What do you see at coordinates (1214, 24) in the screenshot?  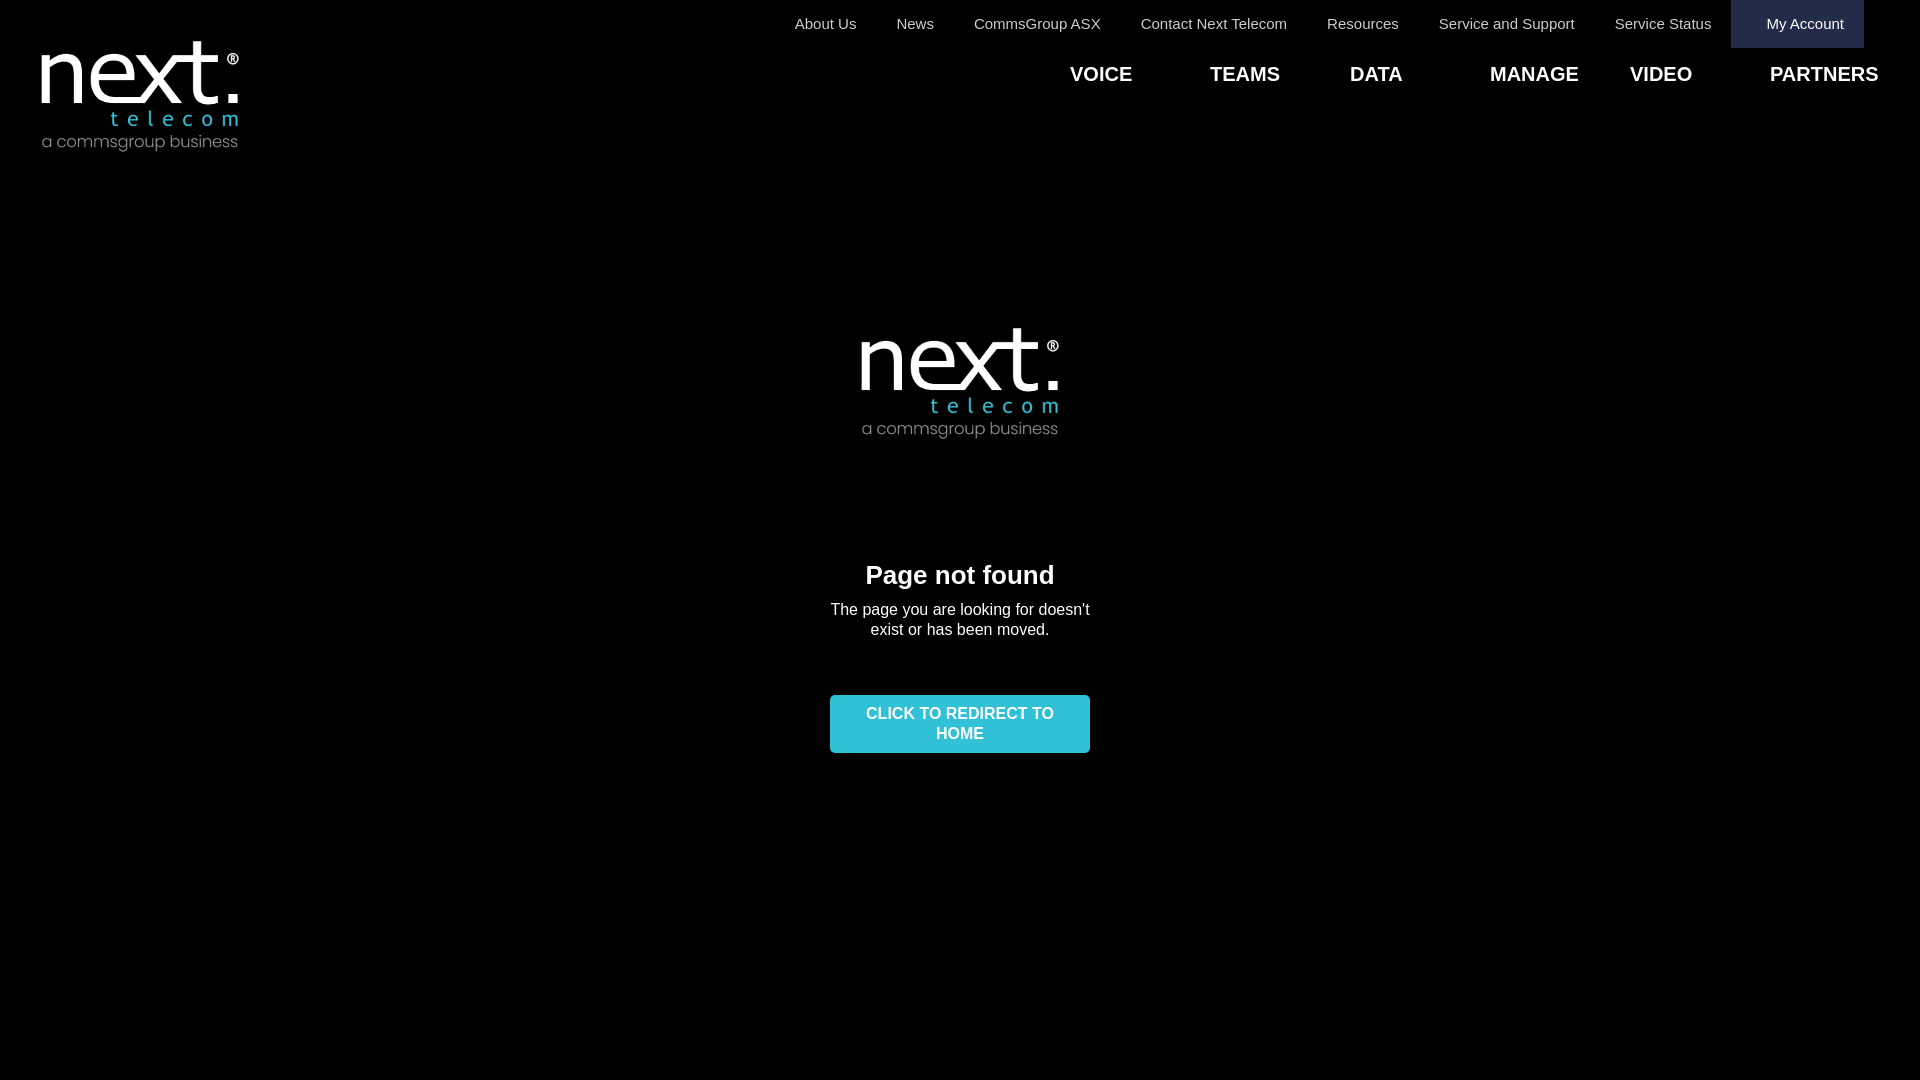 I see `Contact Next Telecom` at bounding box center [1214, 24].